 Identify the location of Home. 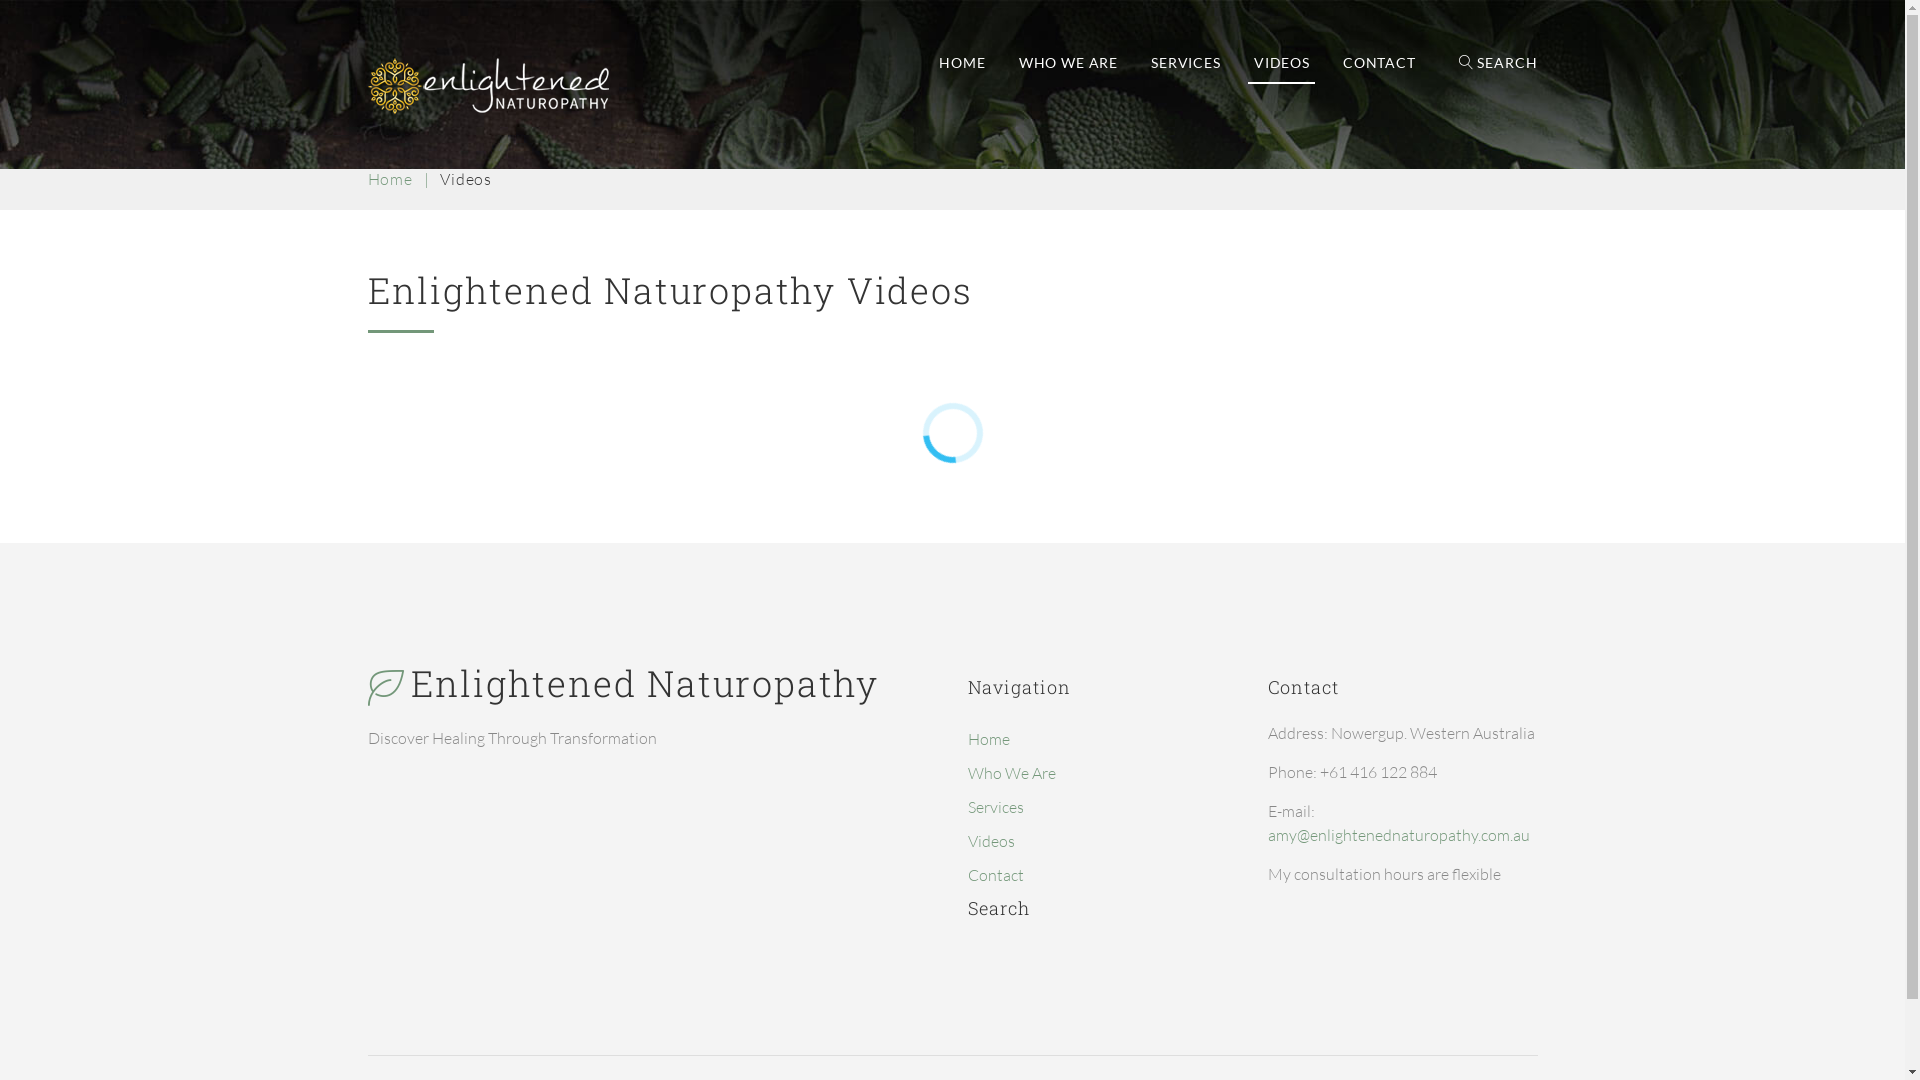
(988, 739).